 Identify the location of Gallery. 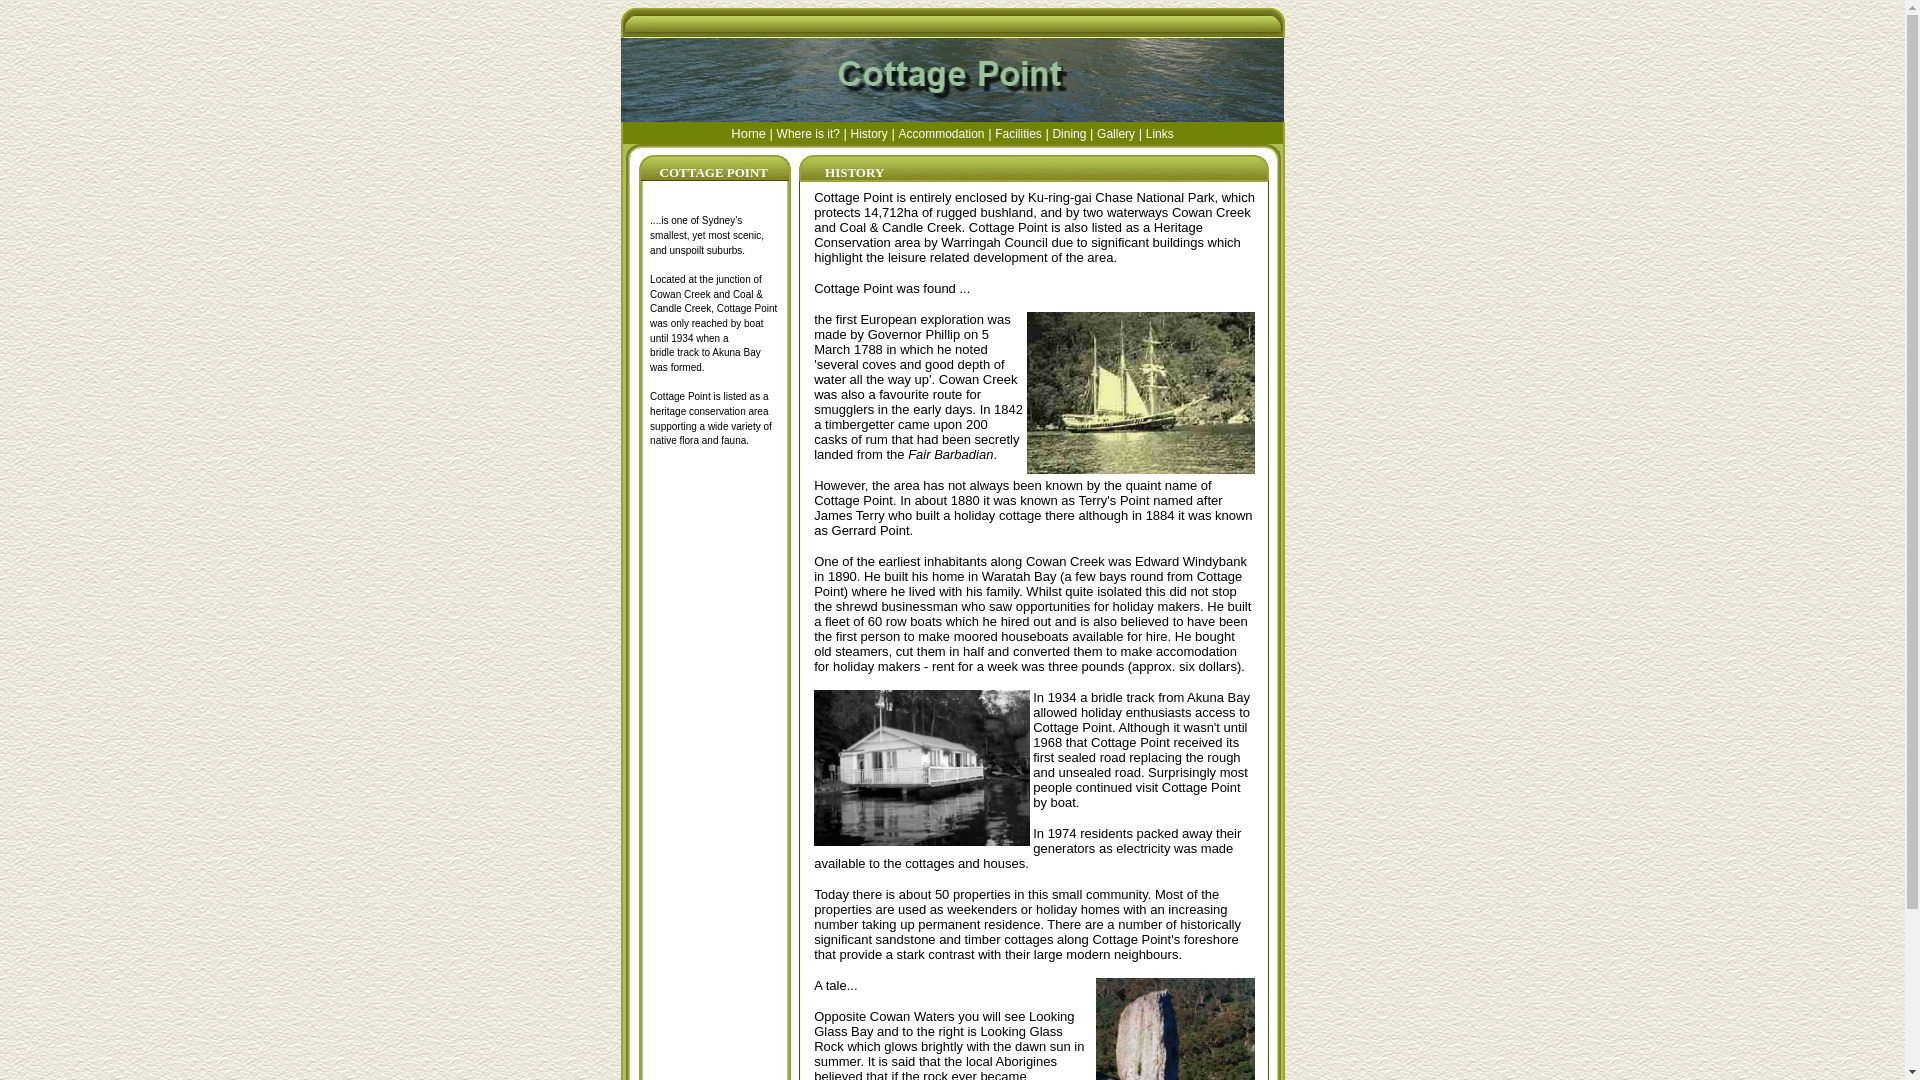
(1116, 133).